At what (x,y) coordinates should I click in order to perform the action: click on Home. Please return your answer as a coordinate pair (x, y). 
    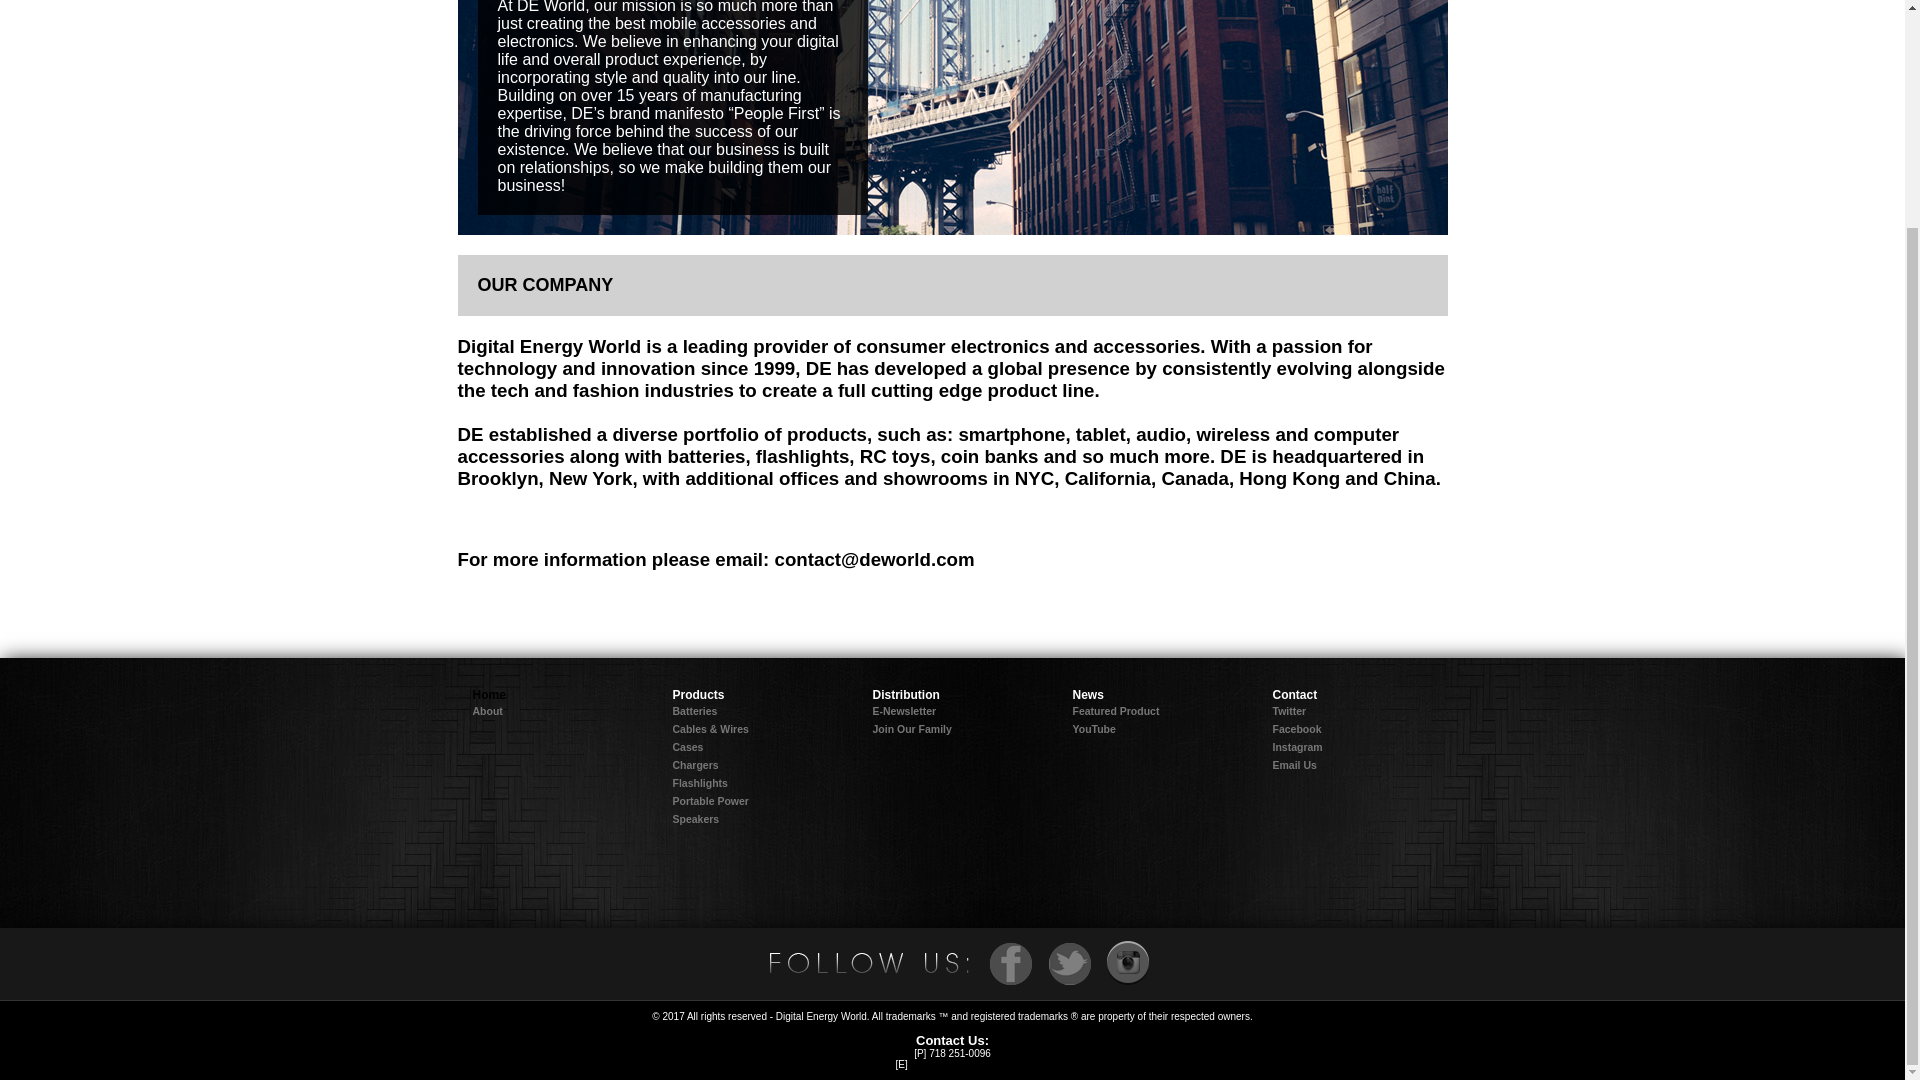
    Looking at the image, I should click on (488, 694).